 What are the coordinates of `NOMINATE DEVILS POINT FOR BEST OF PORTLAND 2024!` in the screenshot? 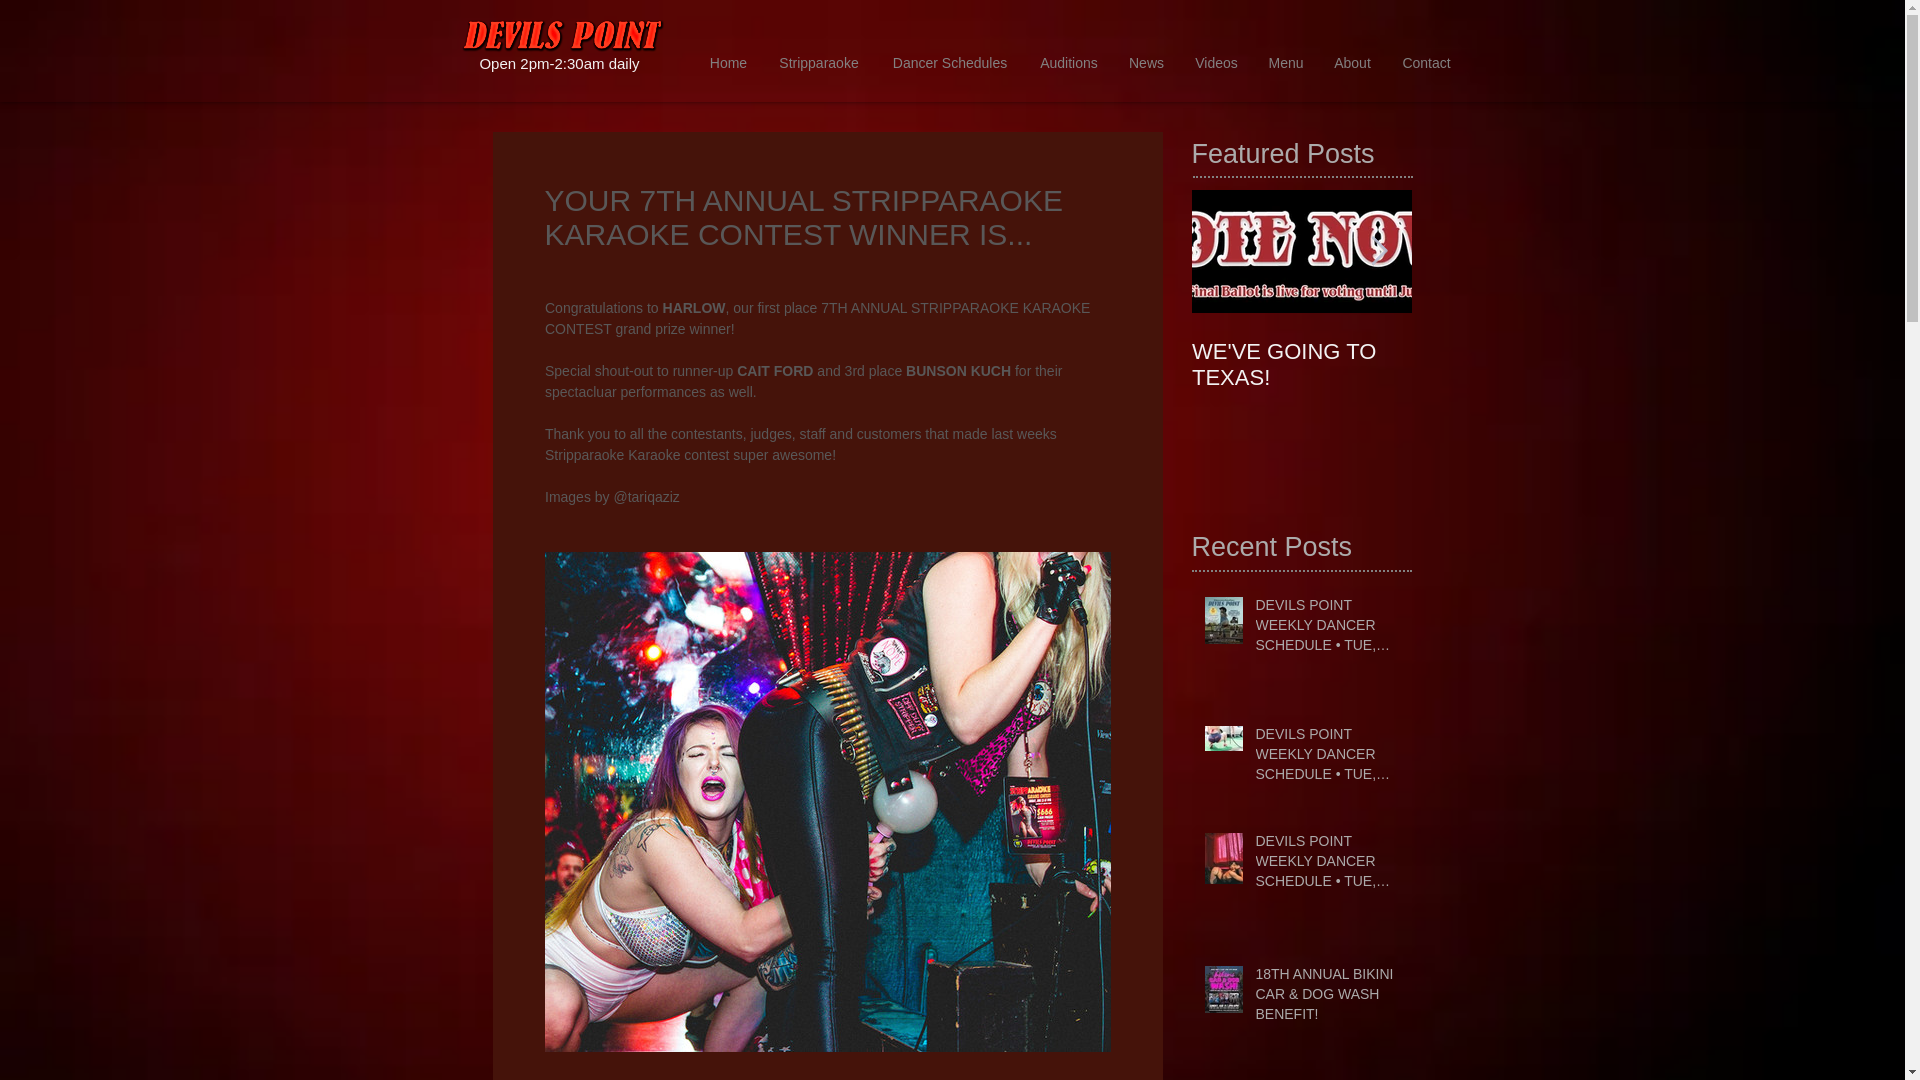 It's located at (1522, 378).